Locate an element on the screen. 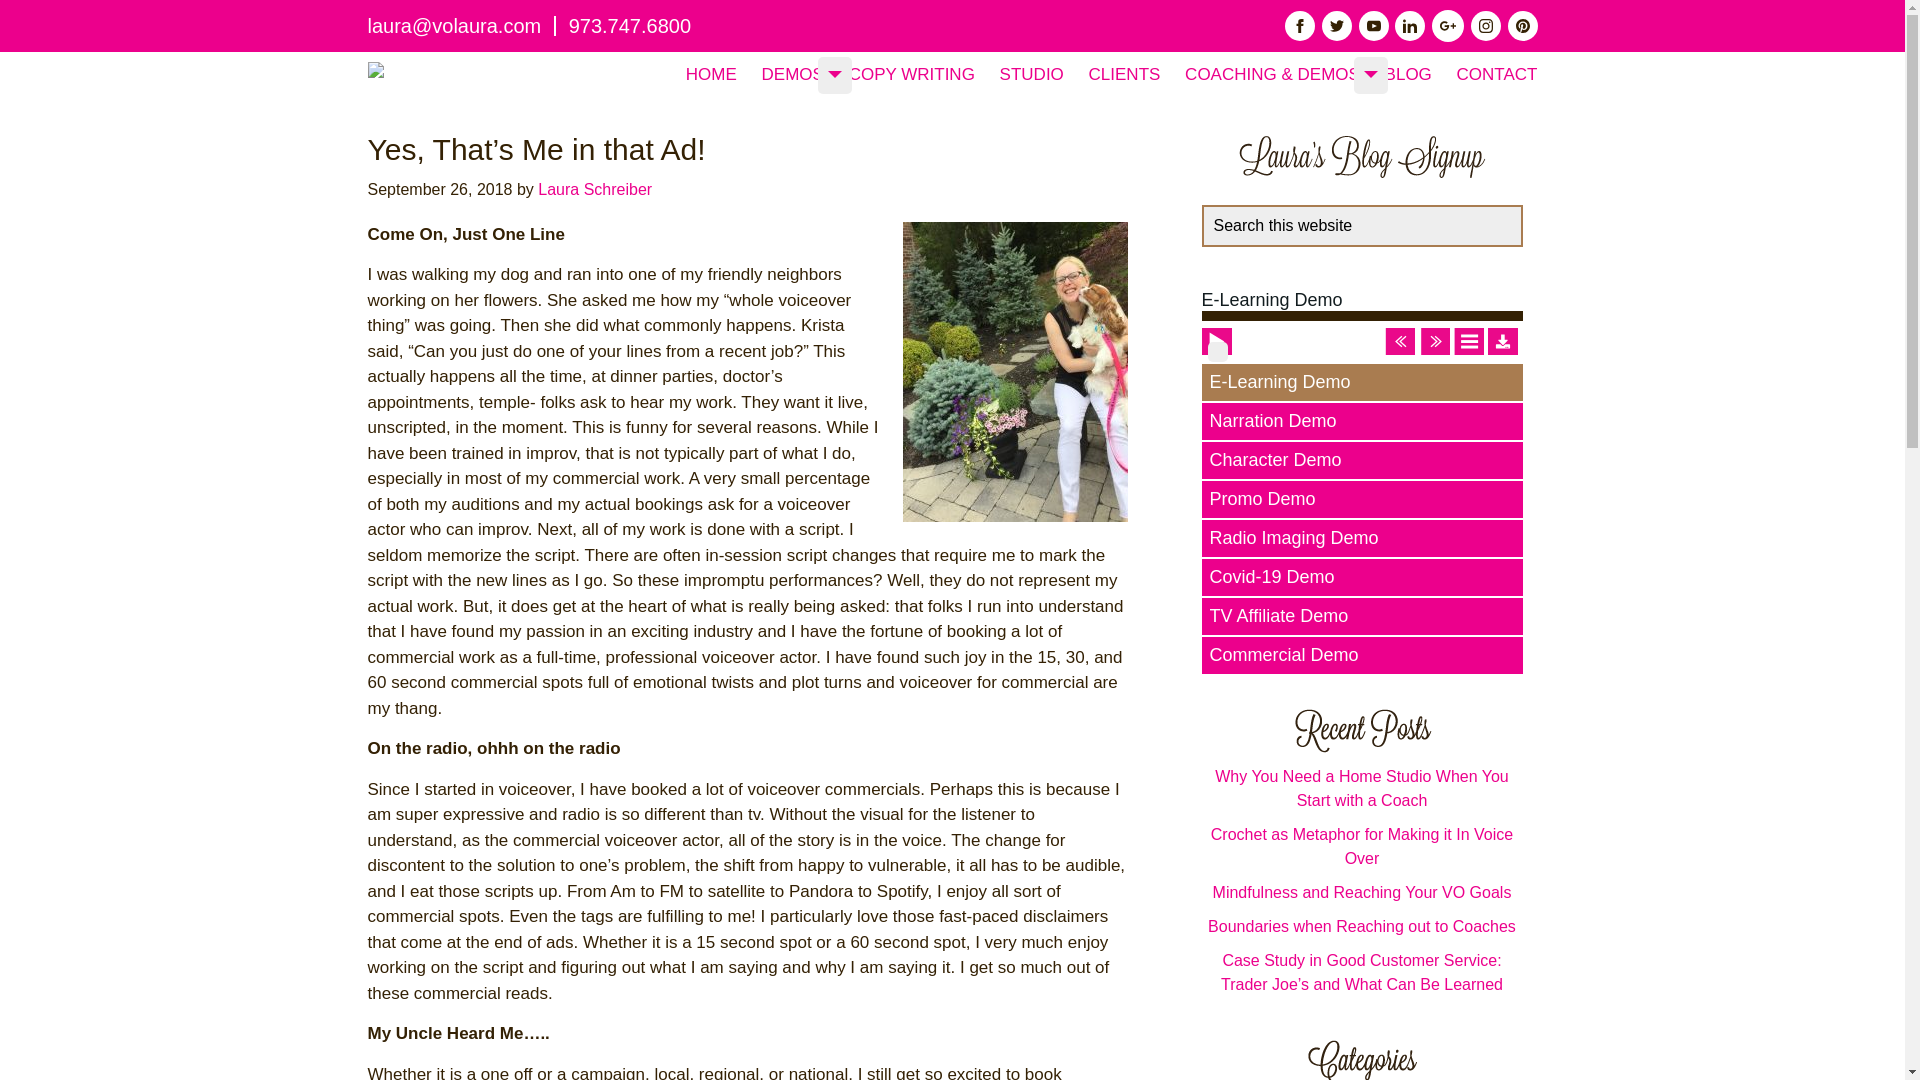 This screenshot has width=1920, height=1080. DEMOS is located at coordinates (792, 74).